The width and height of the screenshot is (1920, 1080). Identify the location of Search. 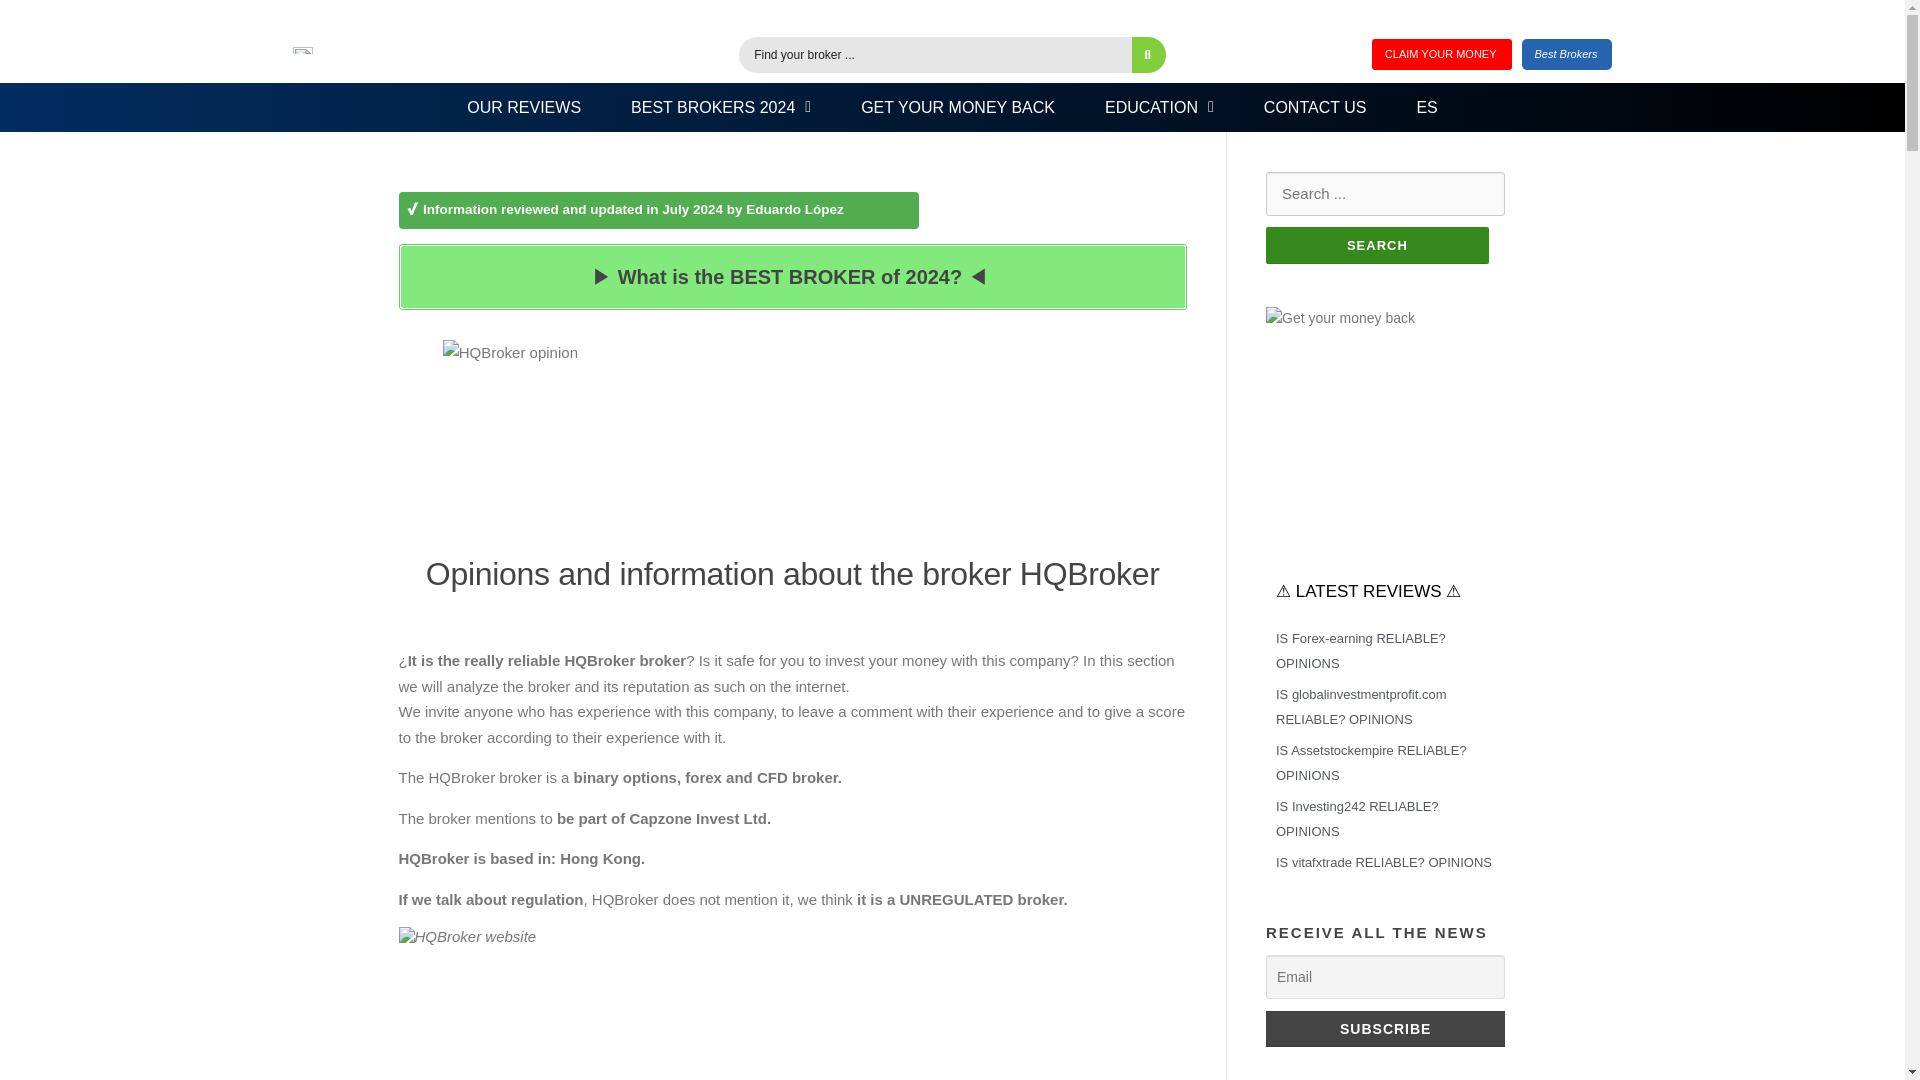
(1377, 244).